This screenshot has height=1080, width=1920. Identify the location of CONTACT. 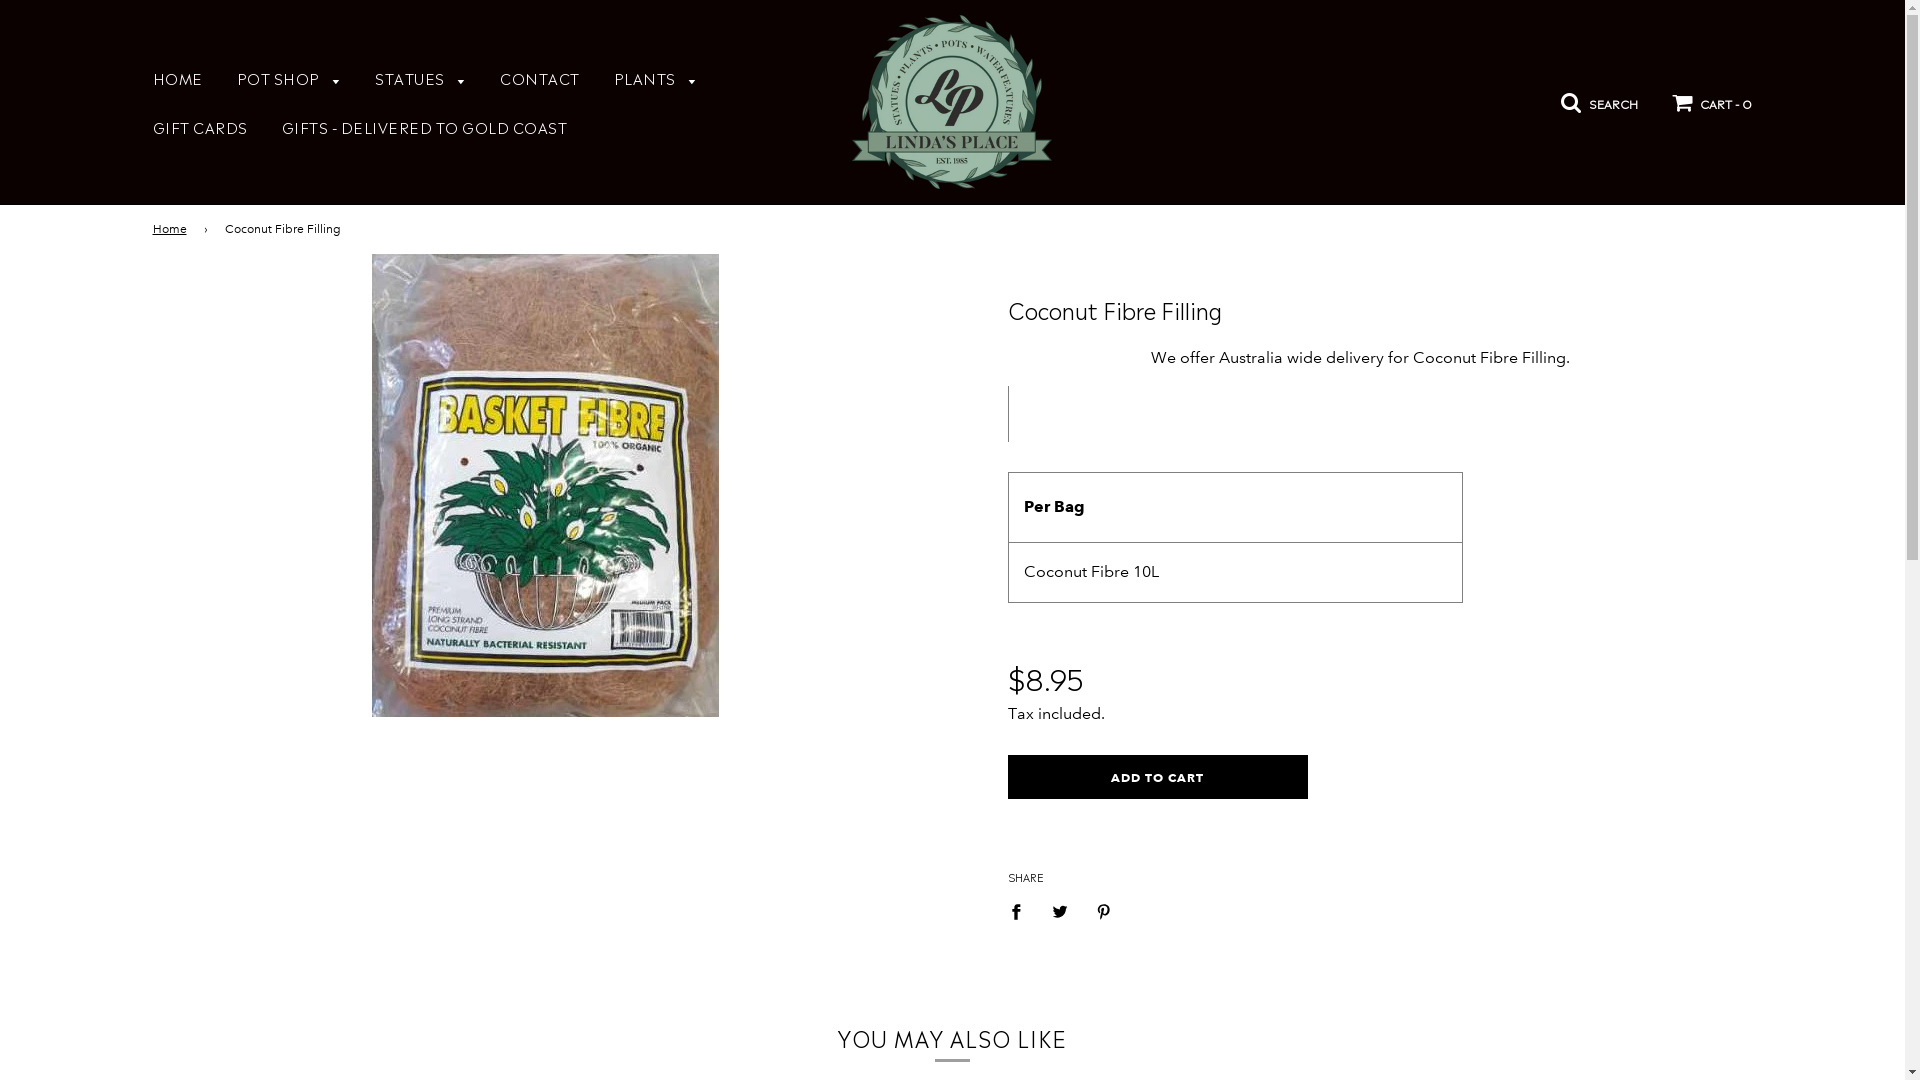
(540, 78).